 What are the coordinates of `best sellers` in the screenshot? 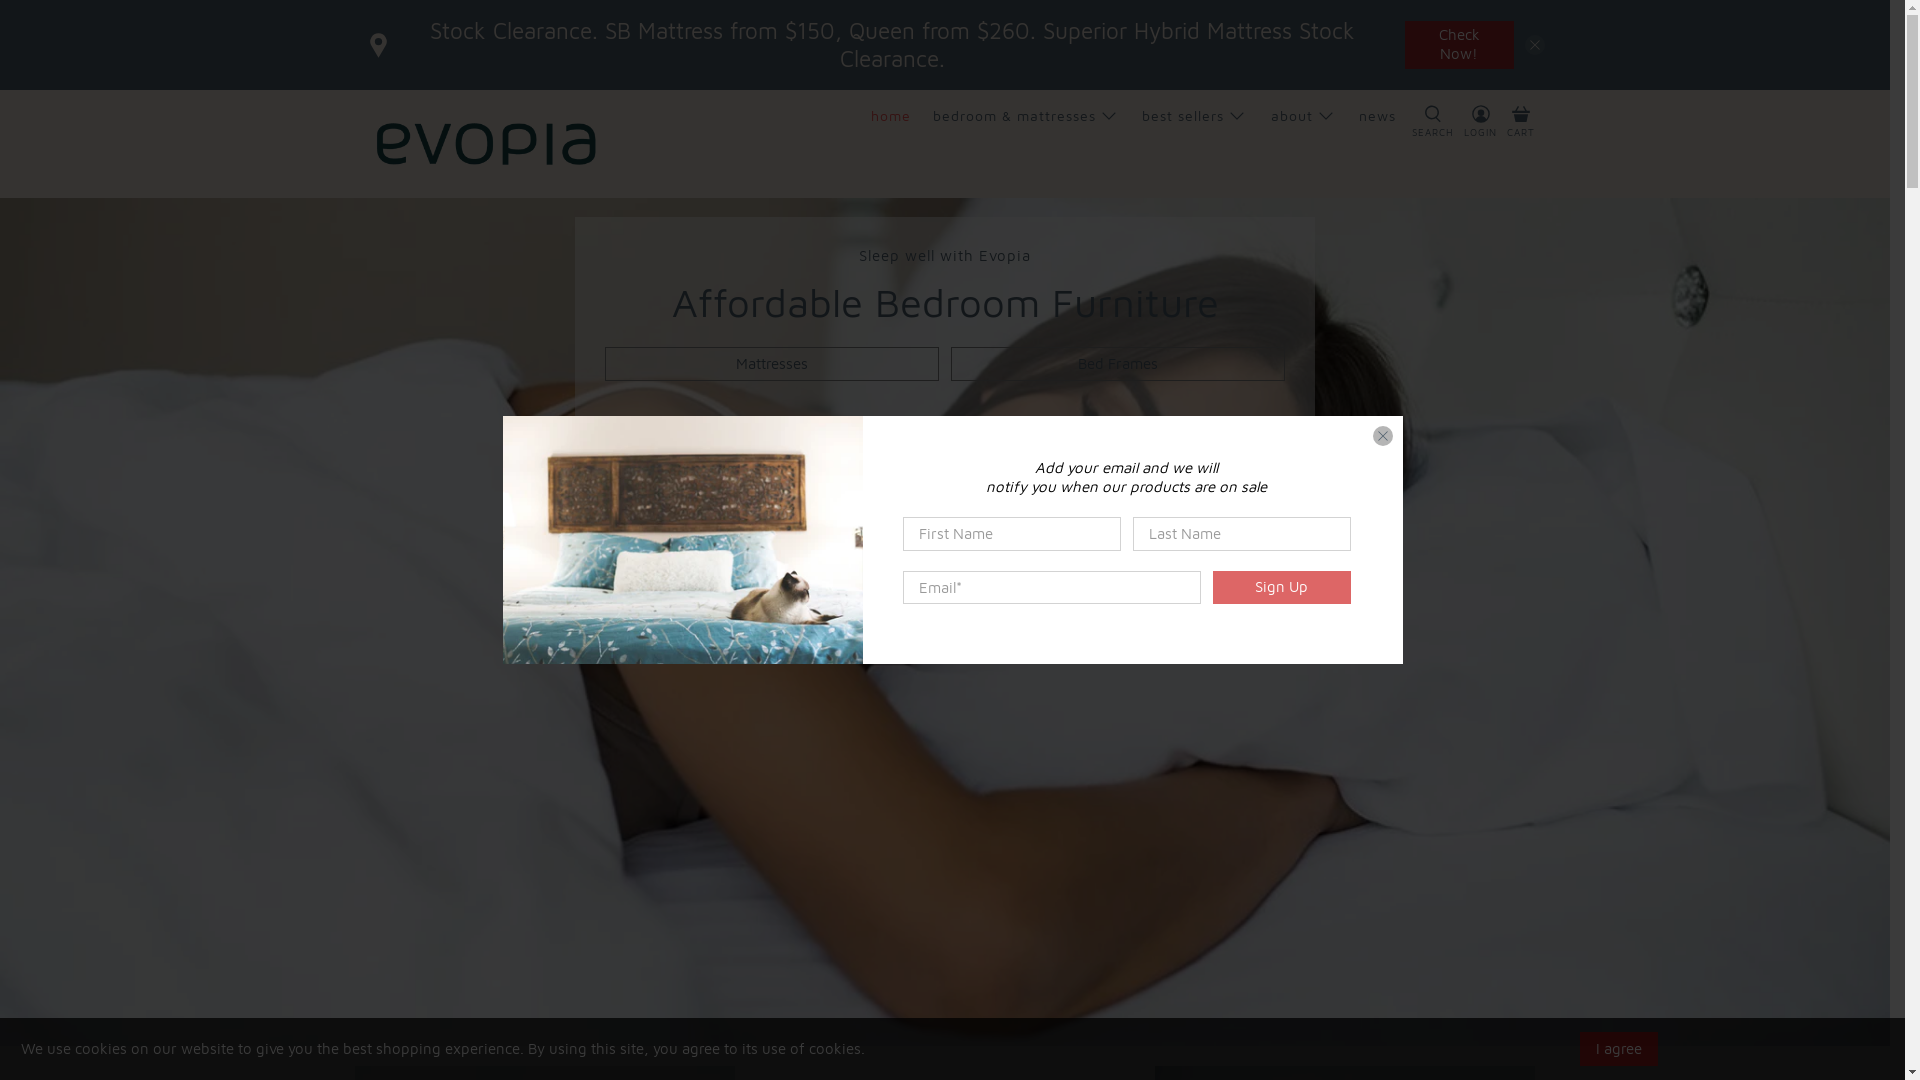 It's located at (1195, 116).